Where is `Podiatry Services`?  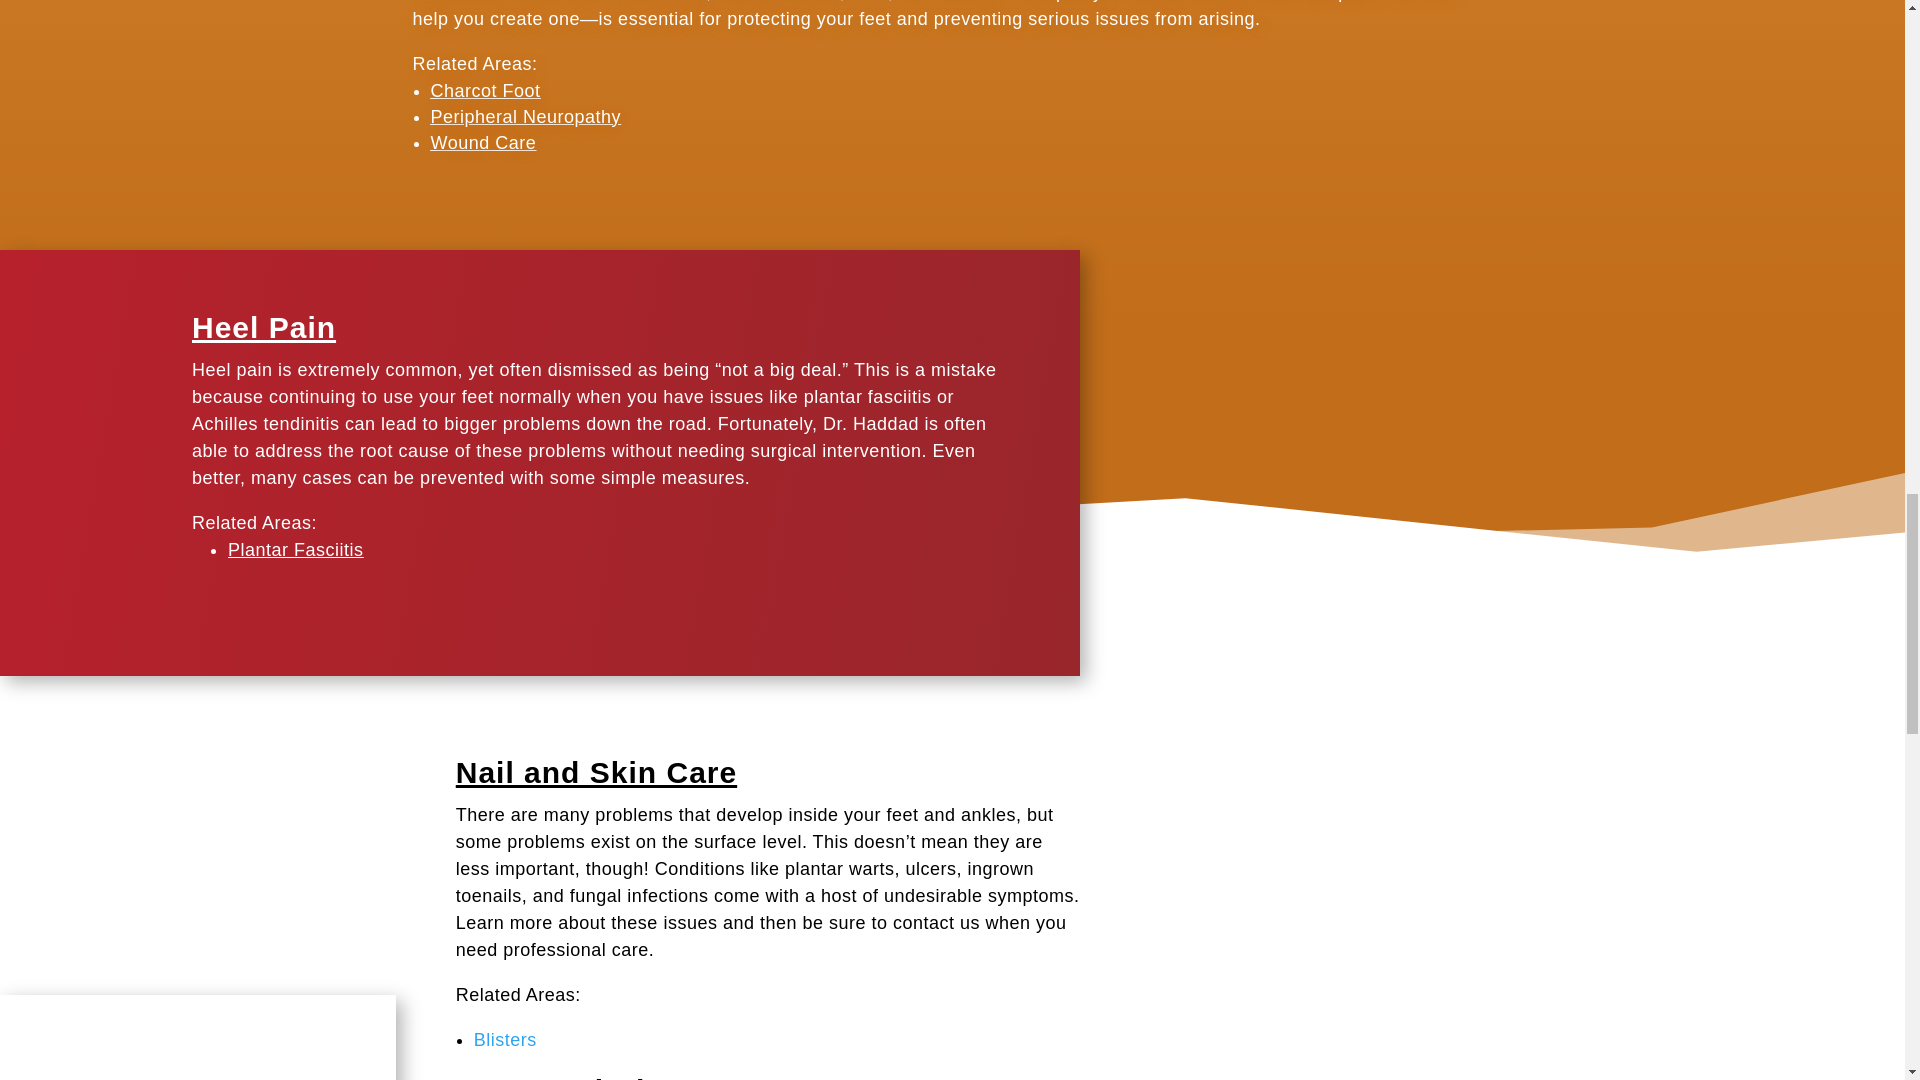
Podiatry Services is located at coordinates (198, 1037).